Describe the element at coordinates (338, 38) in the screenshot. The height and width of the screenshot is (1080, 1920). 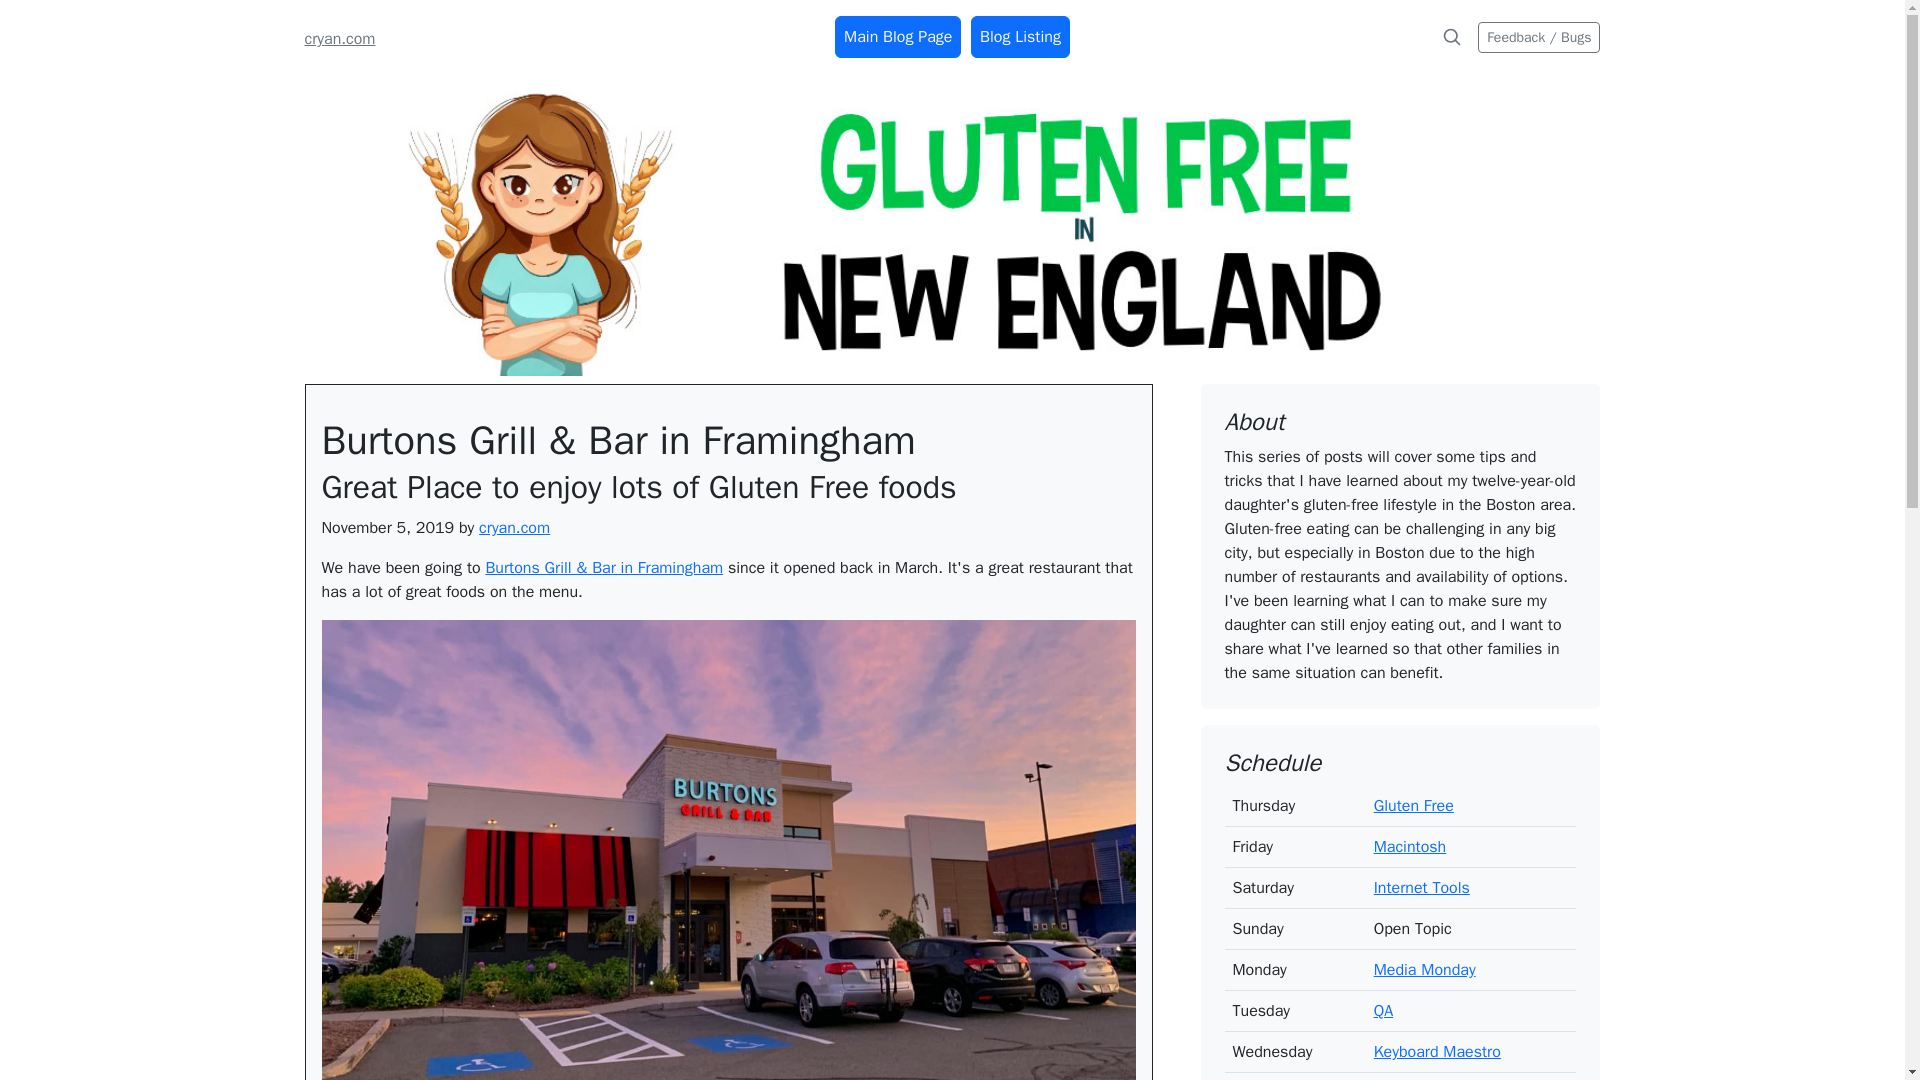
I see `cryan.com` at that location.